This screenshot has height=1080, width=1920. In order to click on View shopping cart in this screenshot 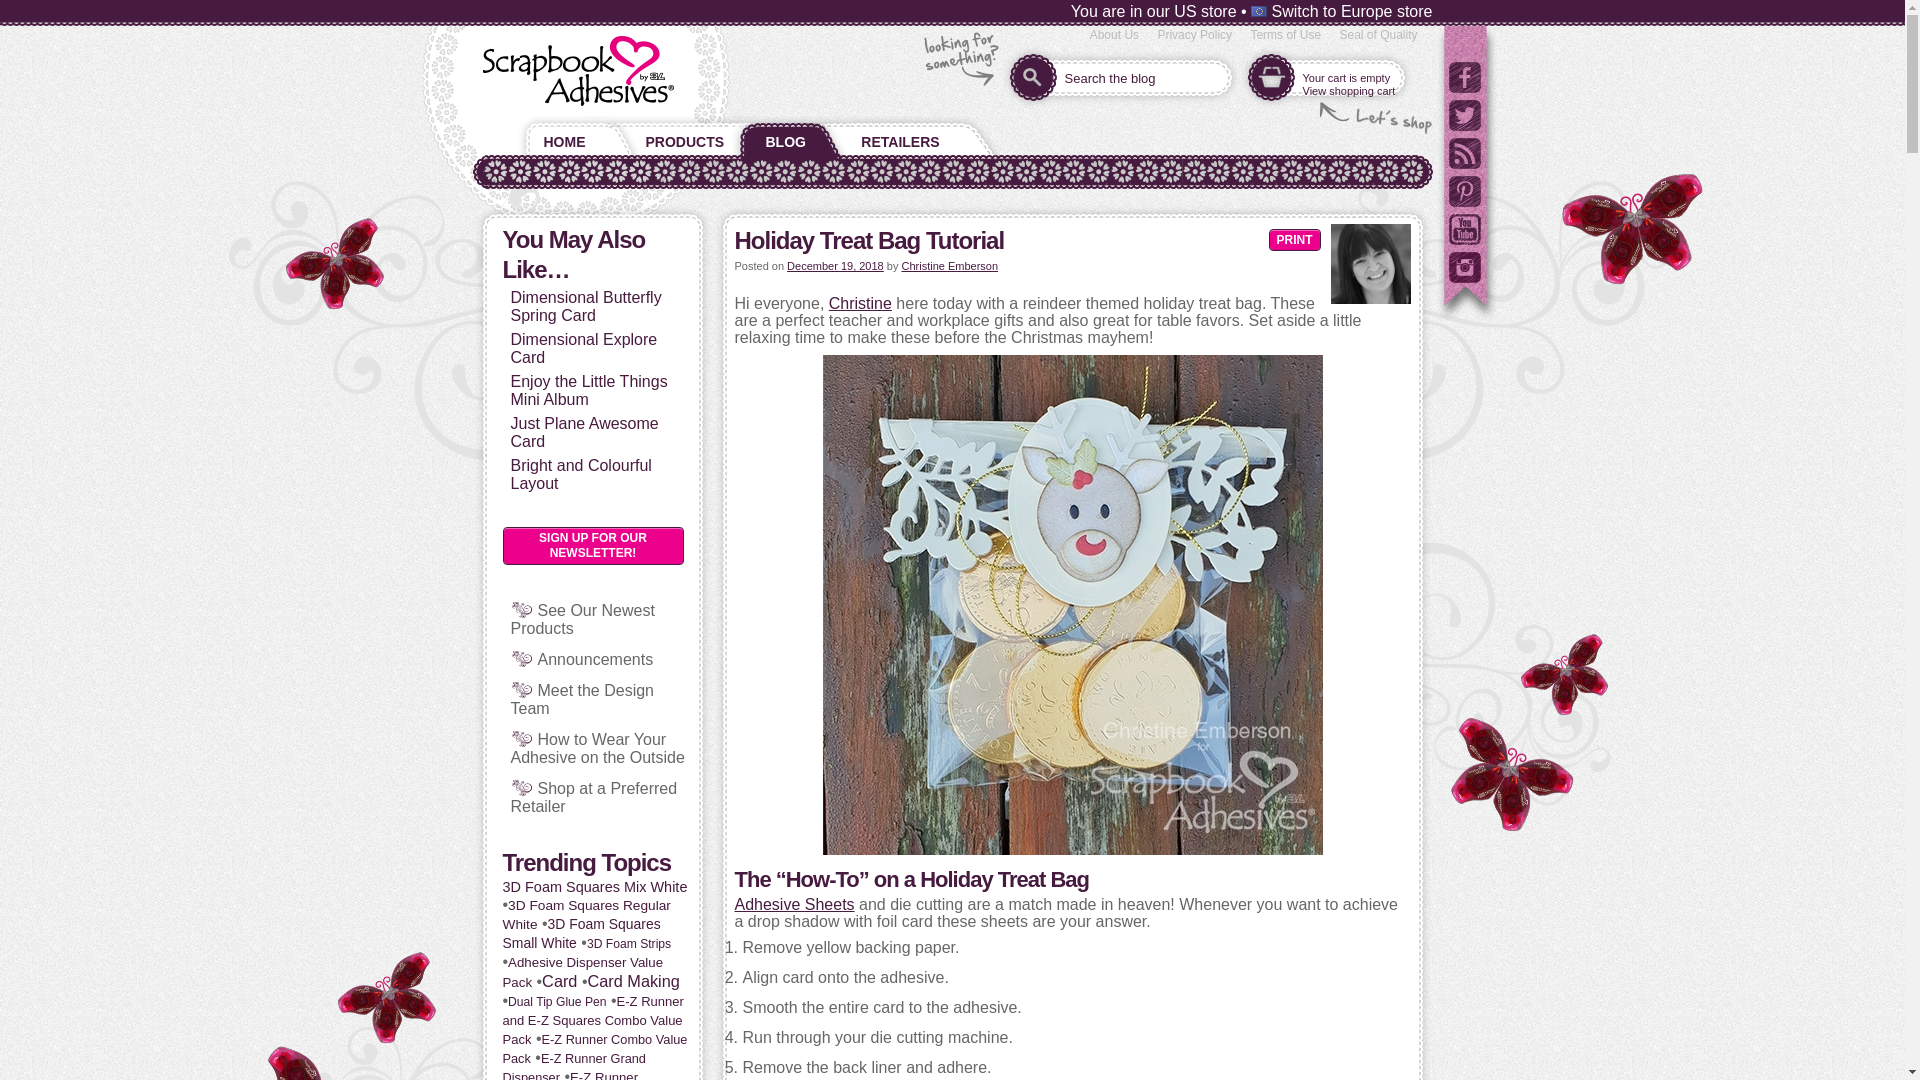, I will do `click(1348, 91)`.